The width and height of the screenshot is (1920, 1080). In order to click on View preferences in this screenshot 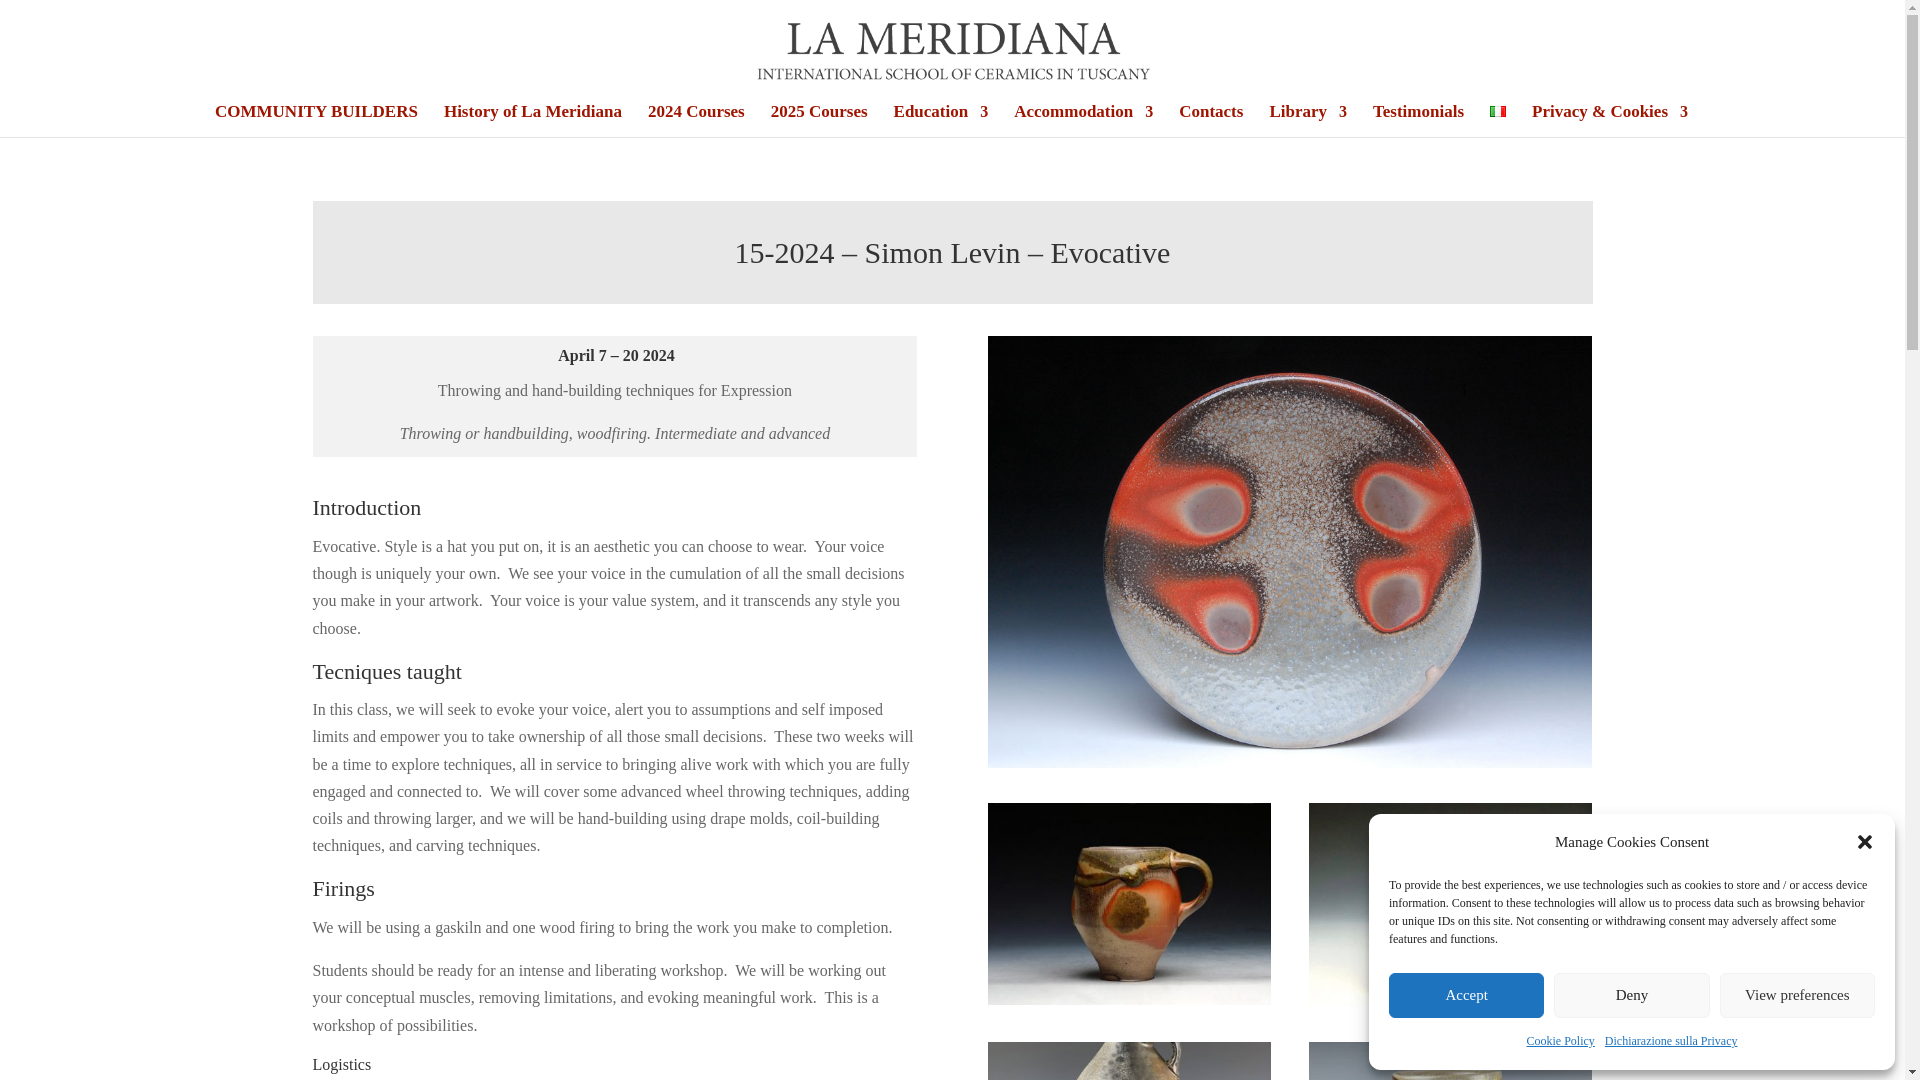, I will do `click(1798, 996)`.